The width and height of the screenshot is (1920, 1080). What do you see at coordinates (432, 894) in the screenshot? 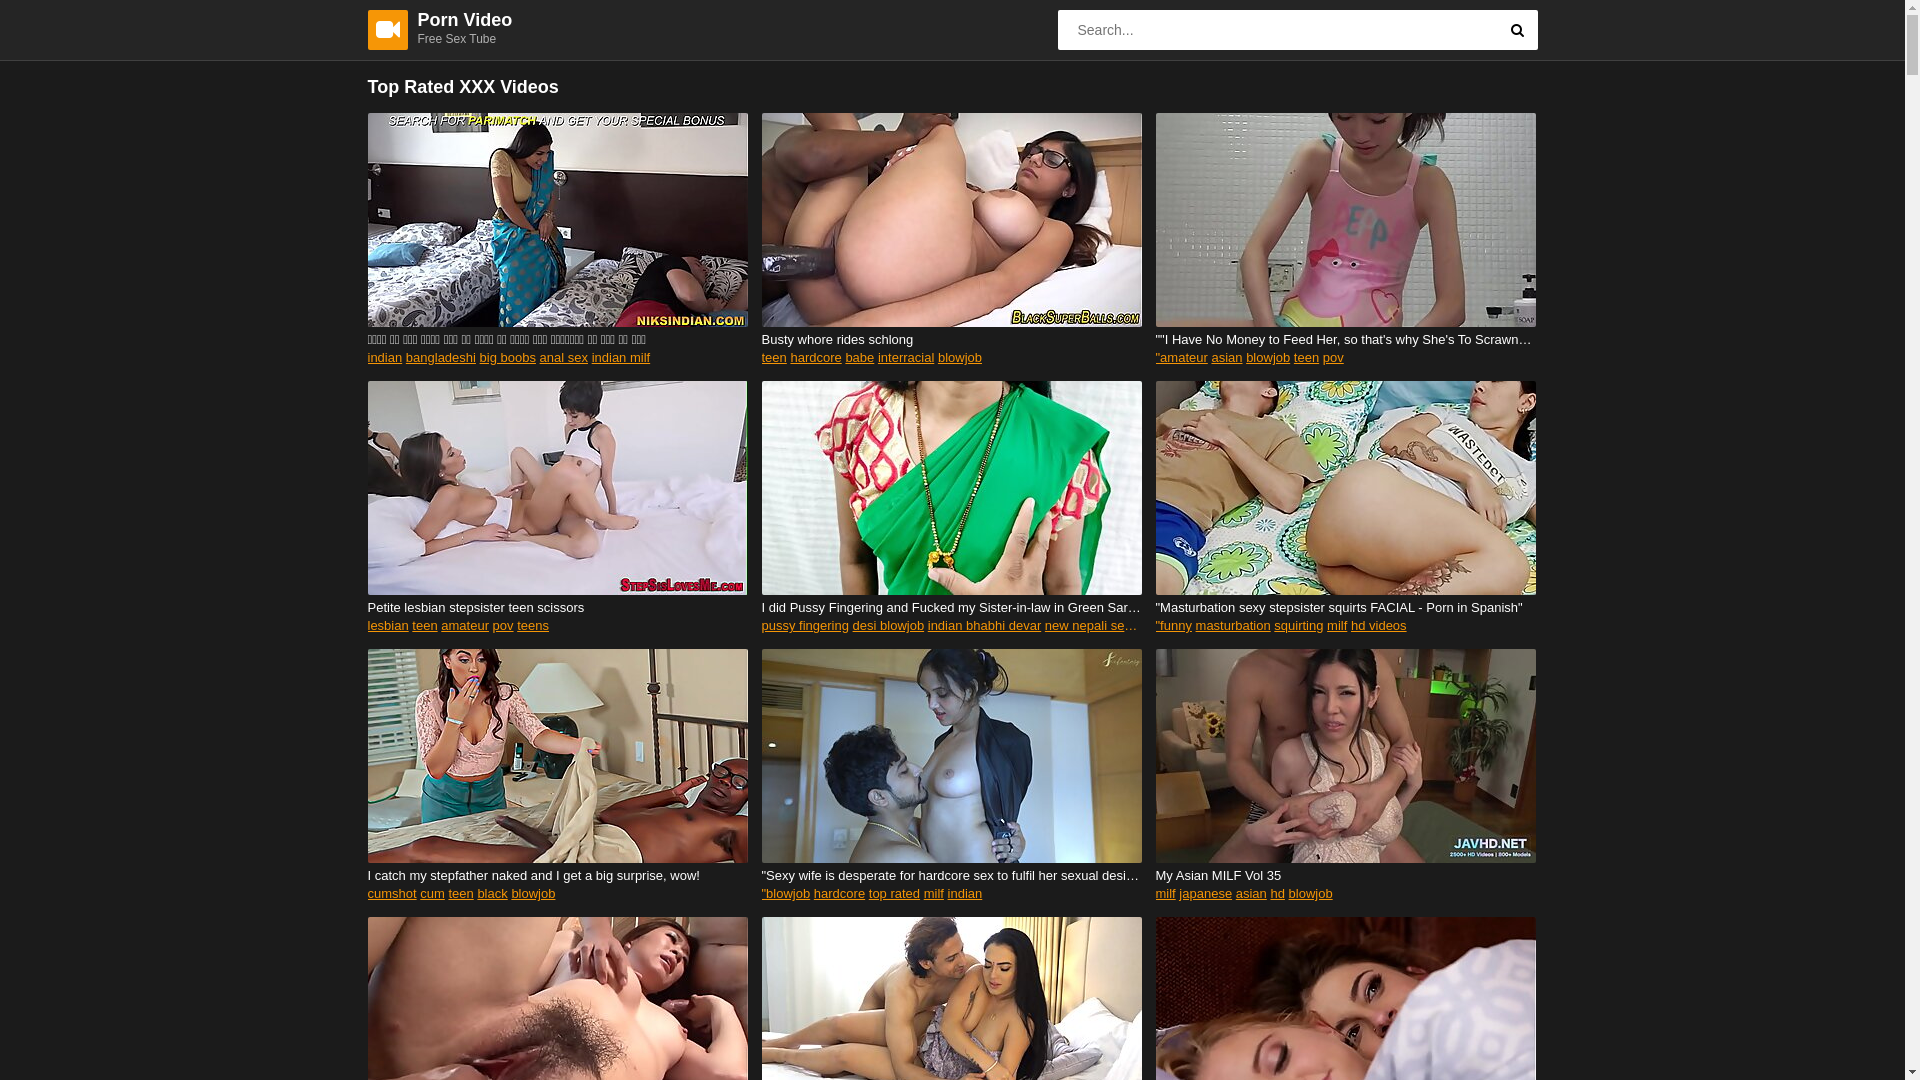
I see `cum` at bounding box center [432, 894].